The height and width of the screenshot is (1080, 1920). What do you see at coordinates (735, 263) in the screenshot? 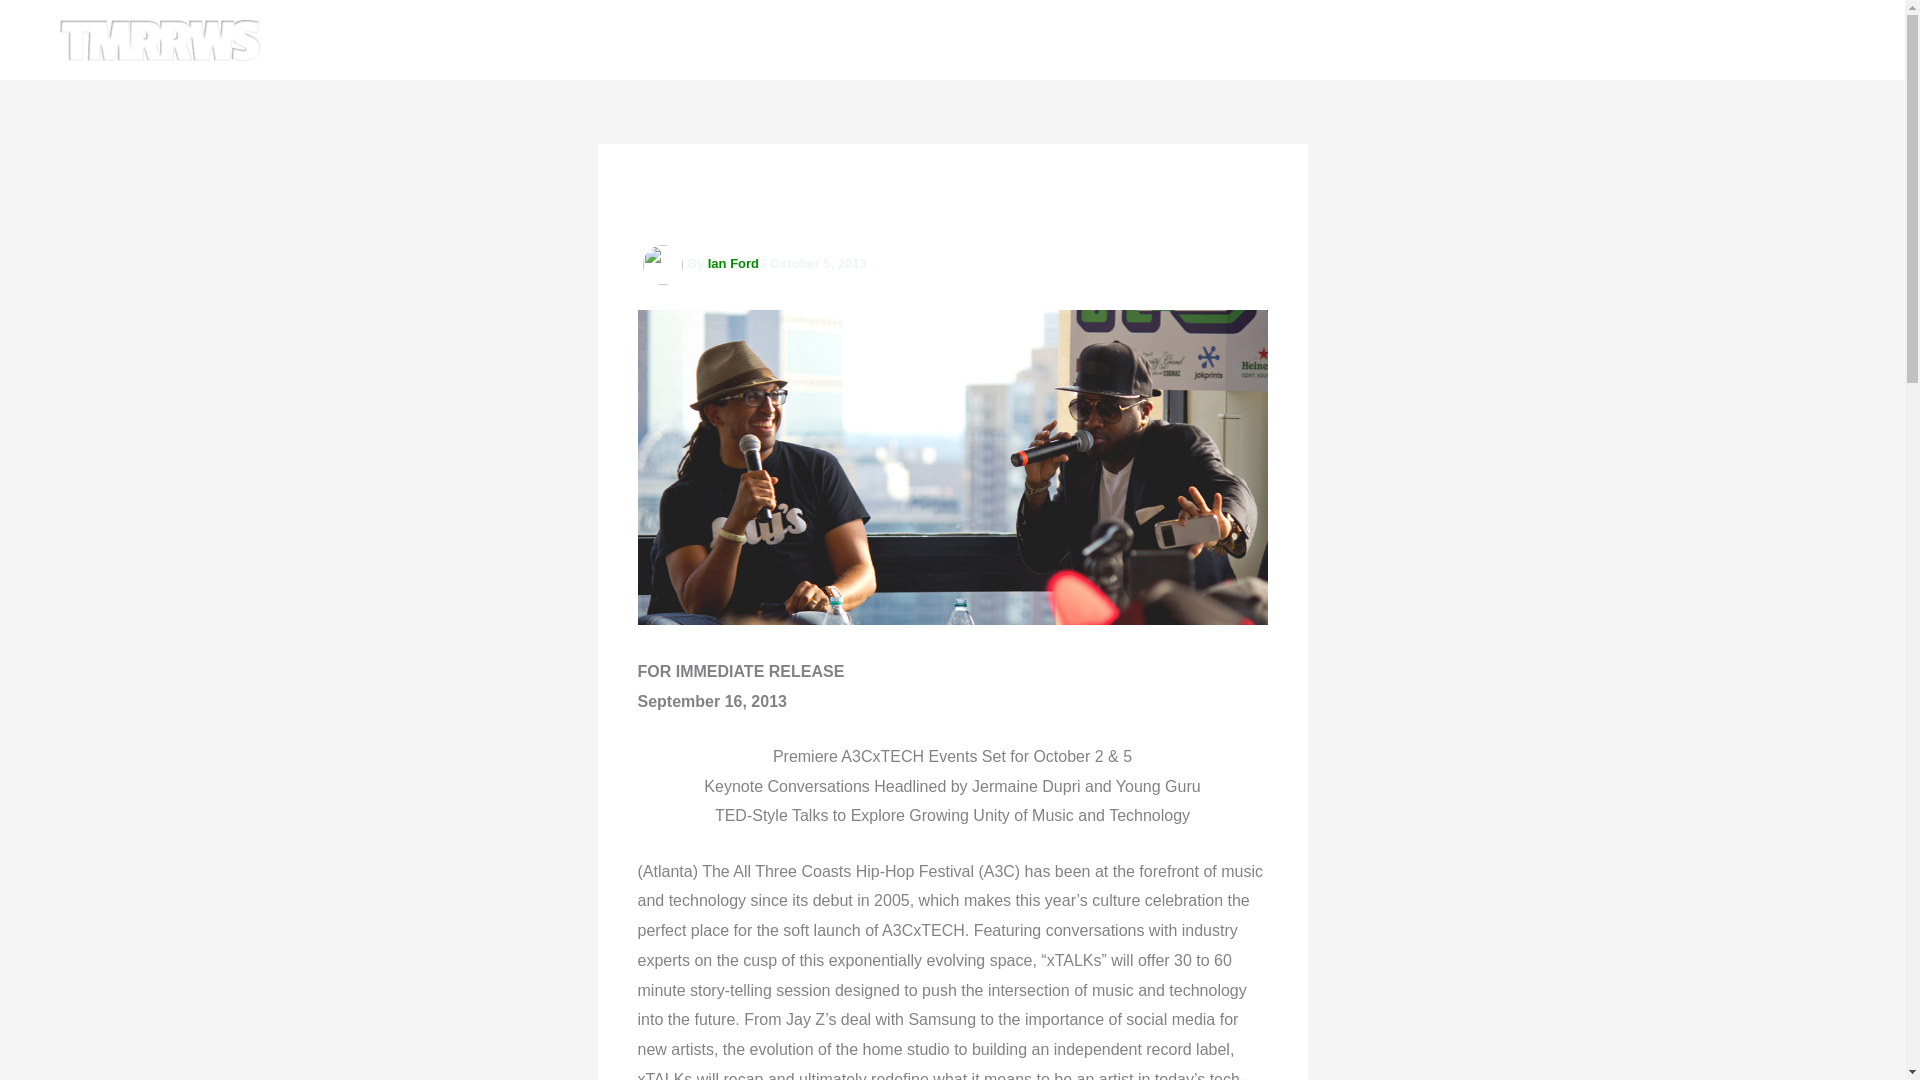
I see `Ian Ford` at bounding box center [735, 263].